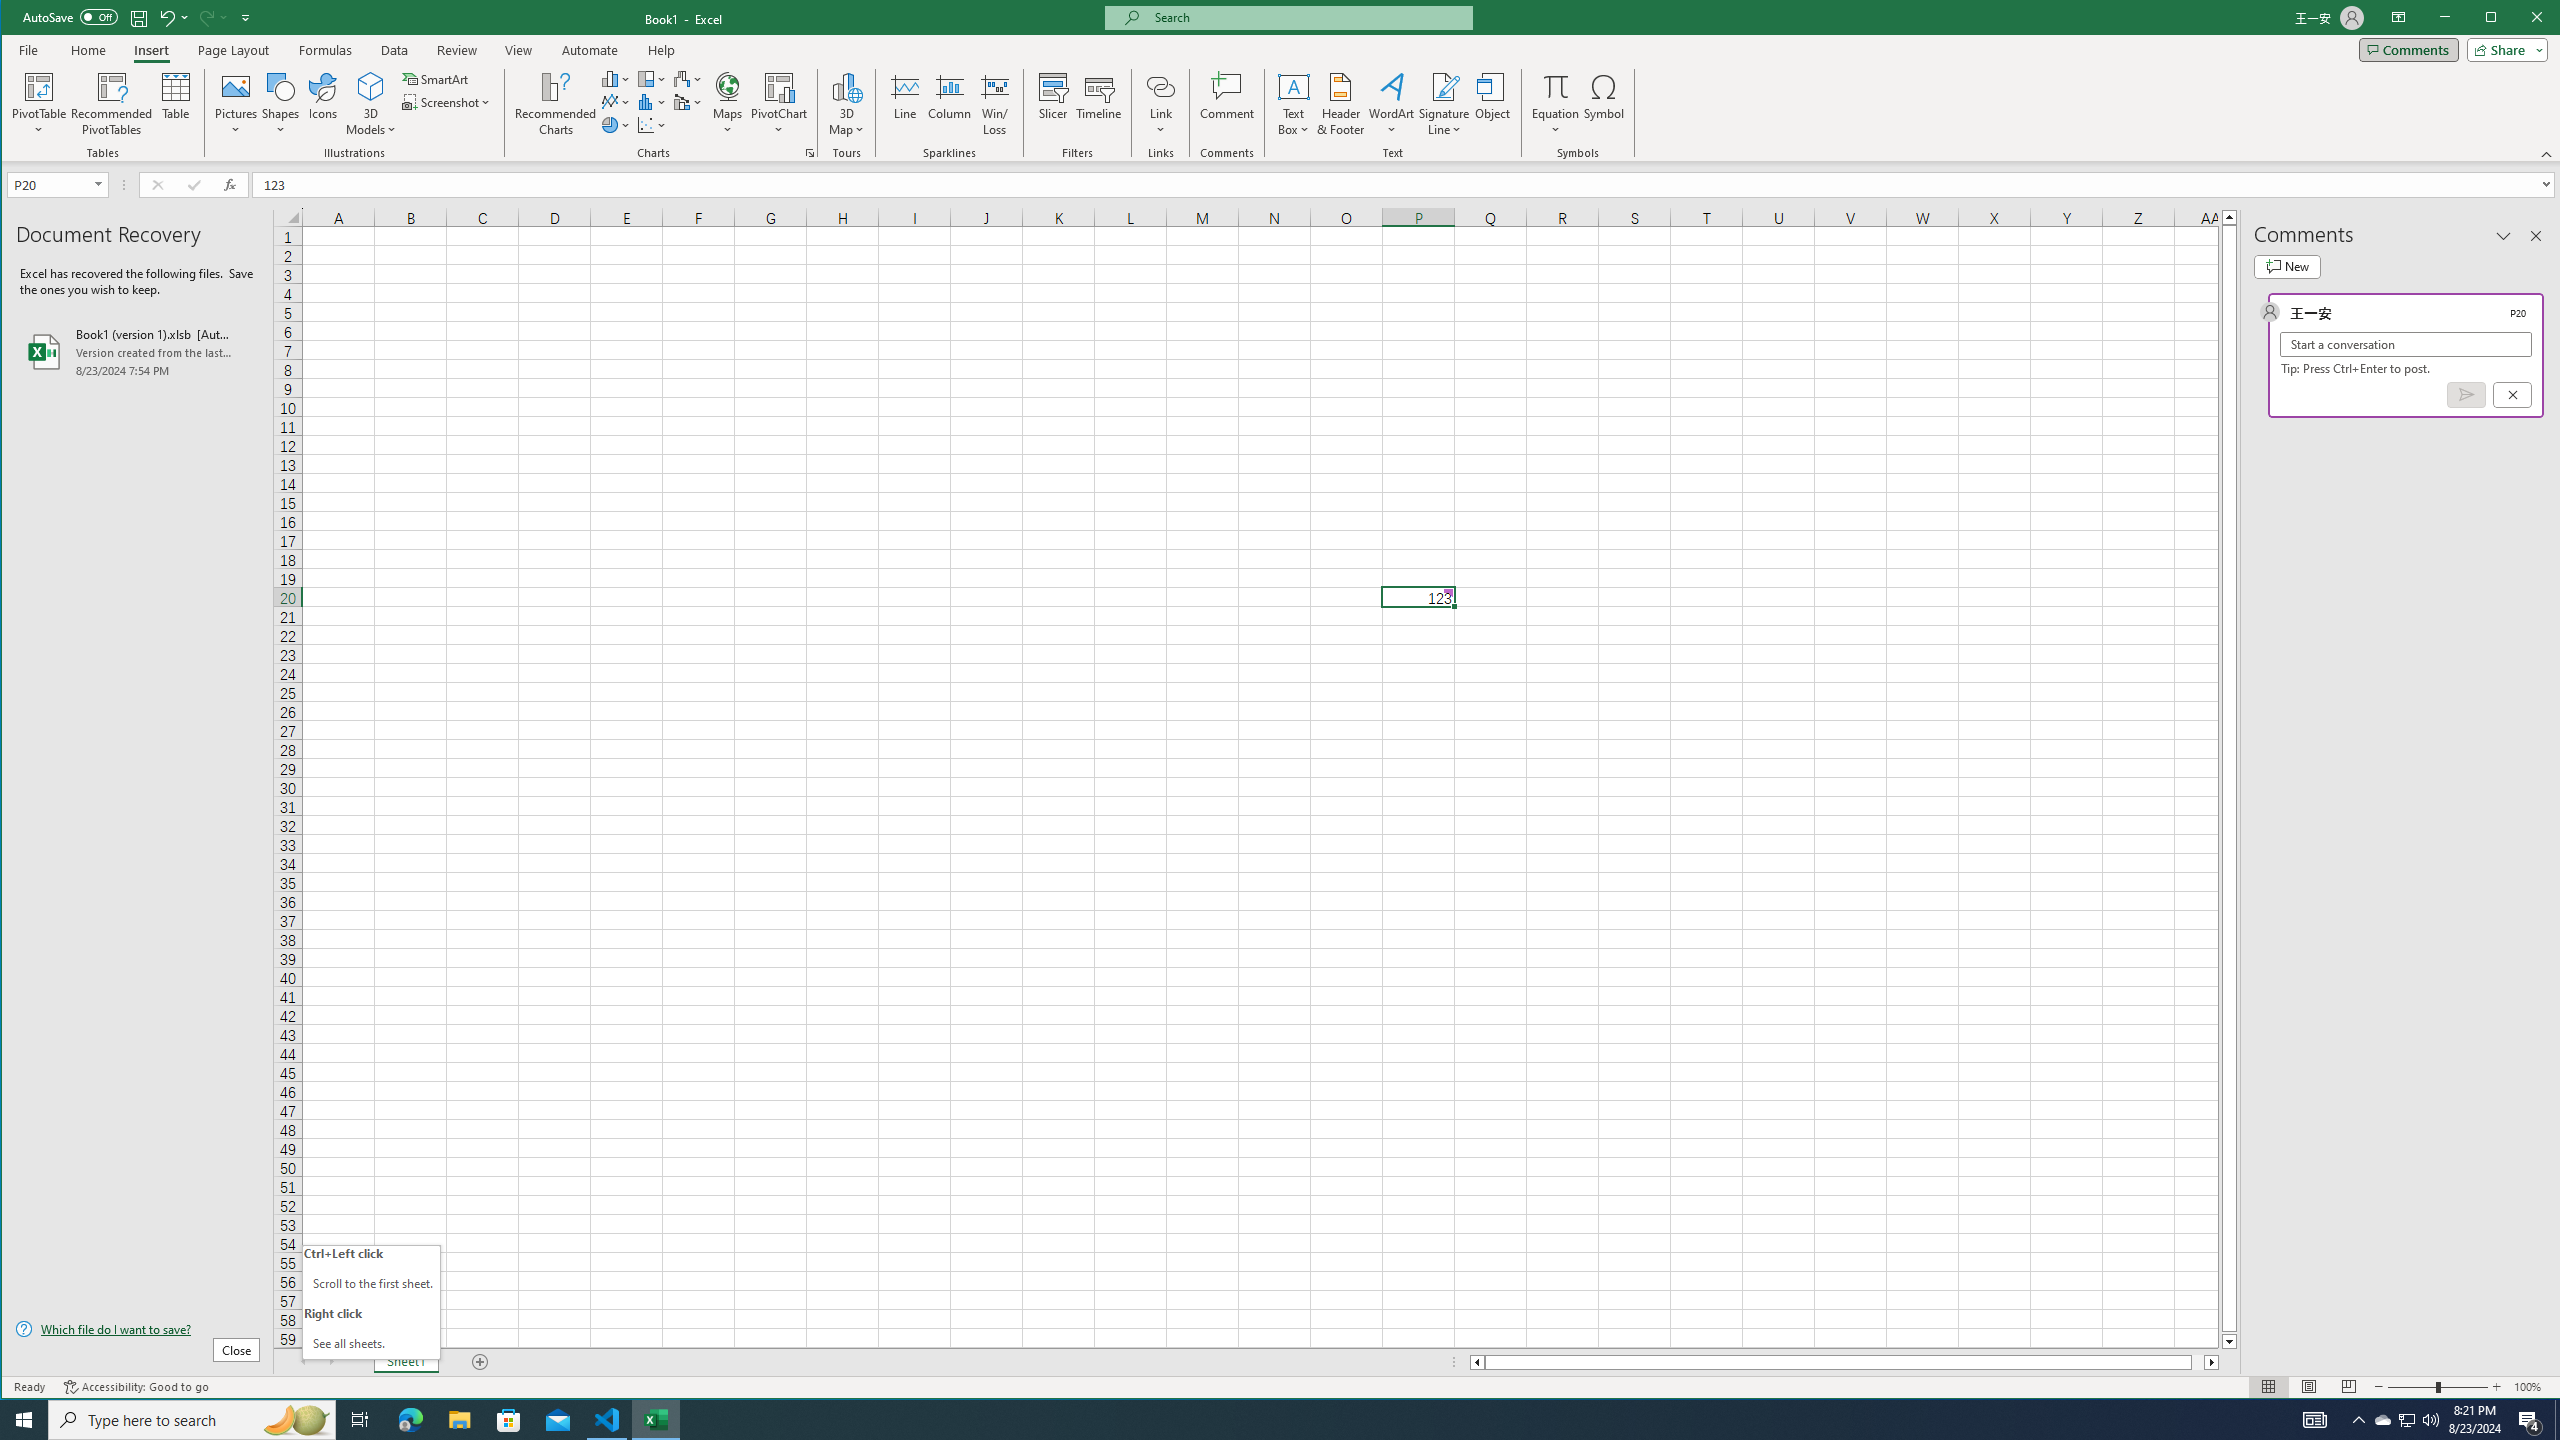 The height and width of the screenshot is (1440, 2560). I want to click on Line up, so click(2230, 216).